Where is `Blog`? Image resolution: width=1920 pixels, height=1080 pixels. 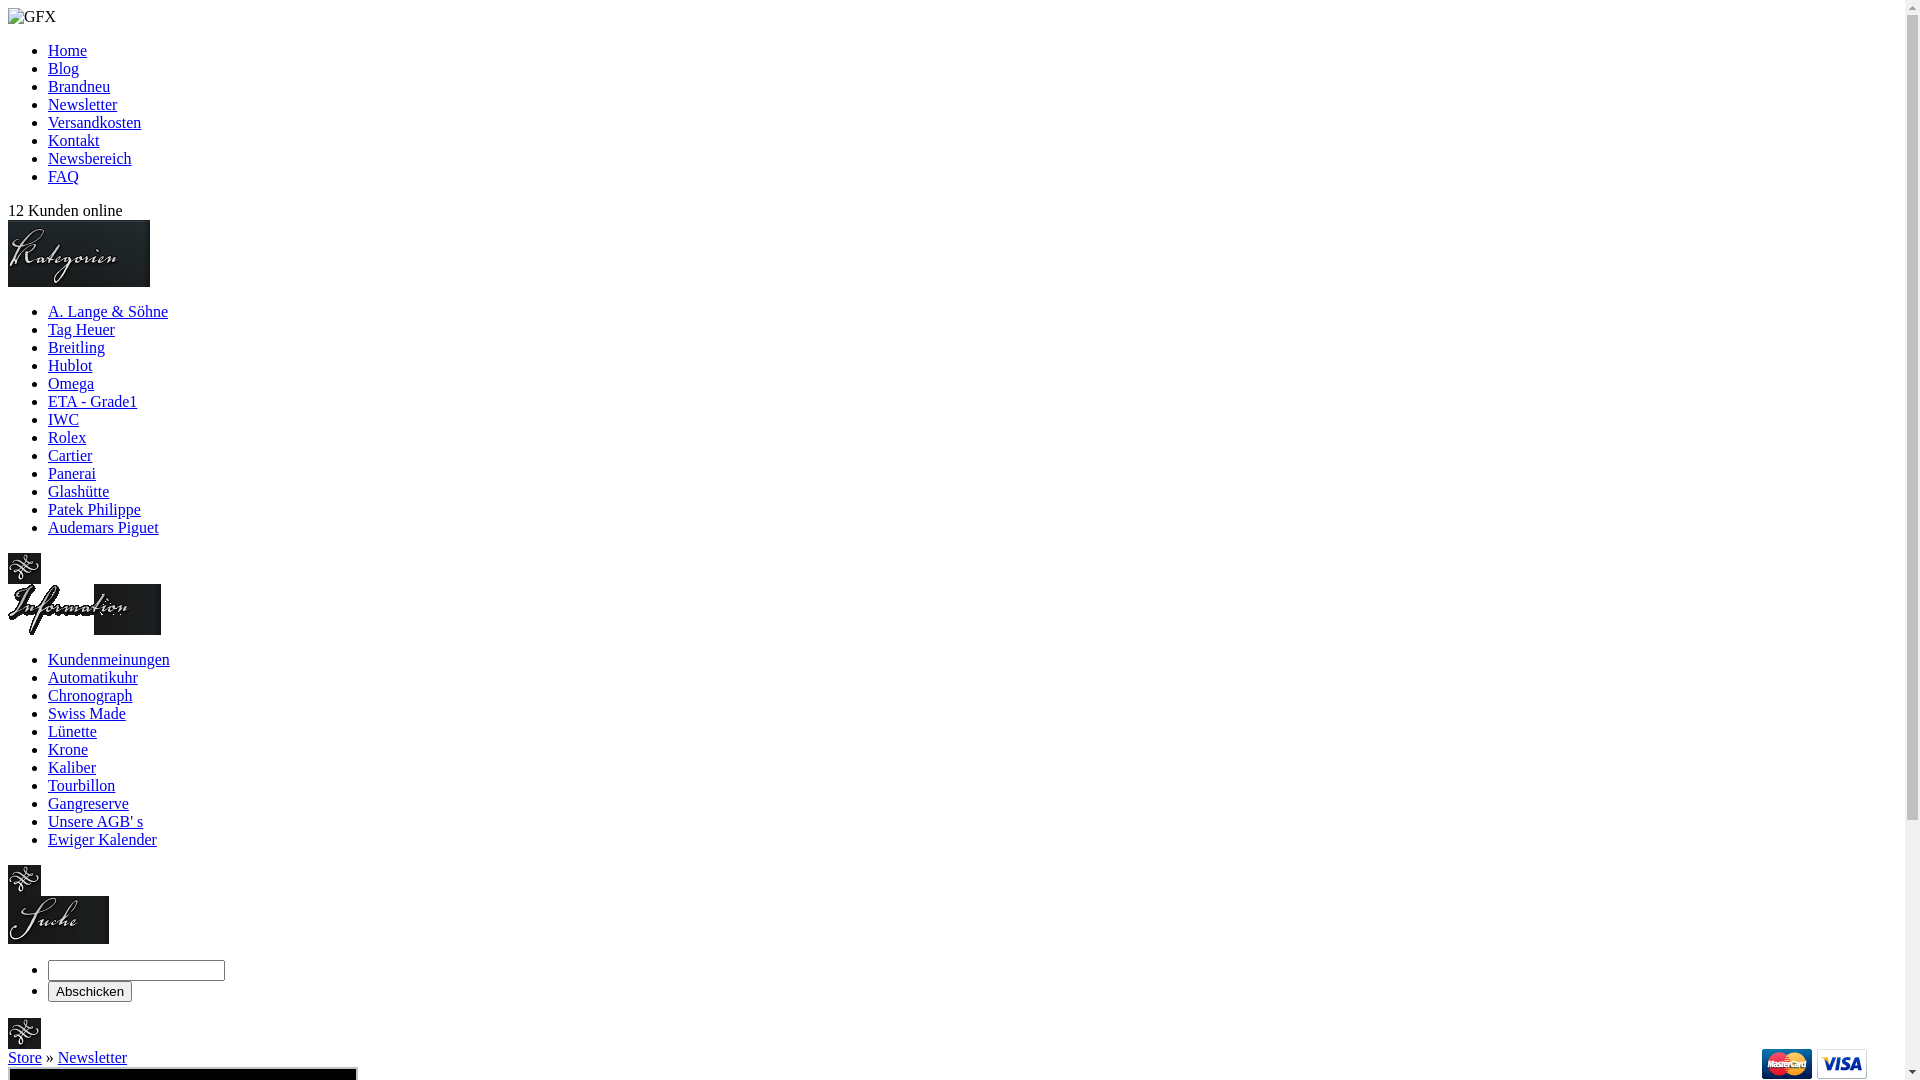
Blog is located at coordinates (64, 68).